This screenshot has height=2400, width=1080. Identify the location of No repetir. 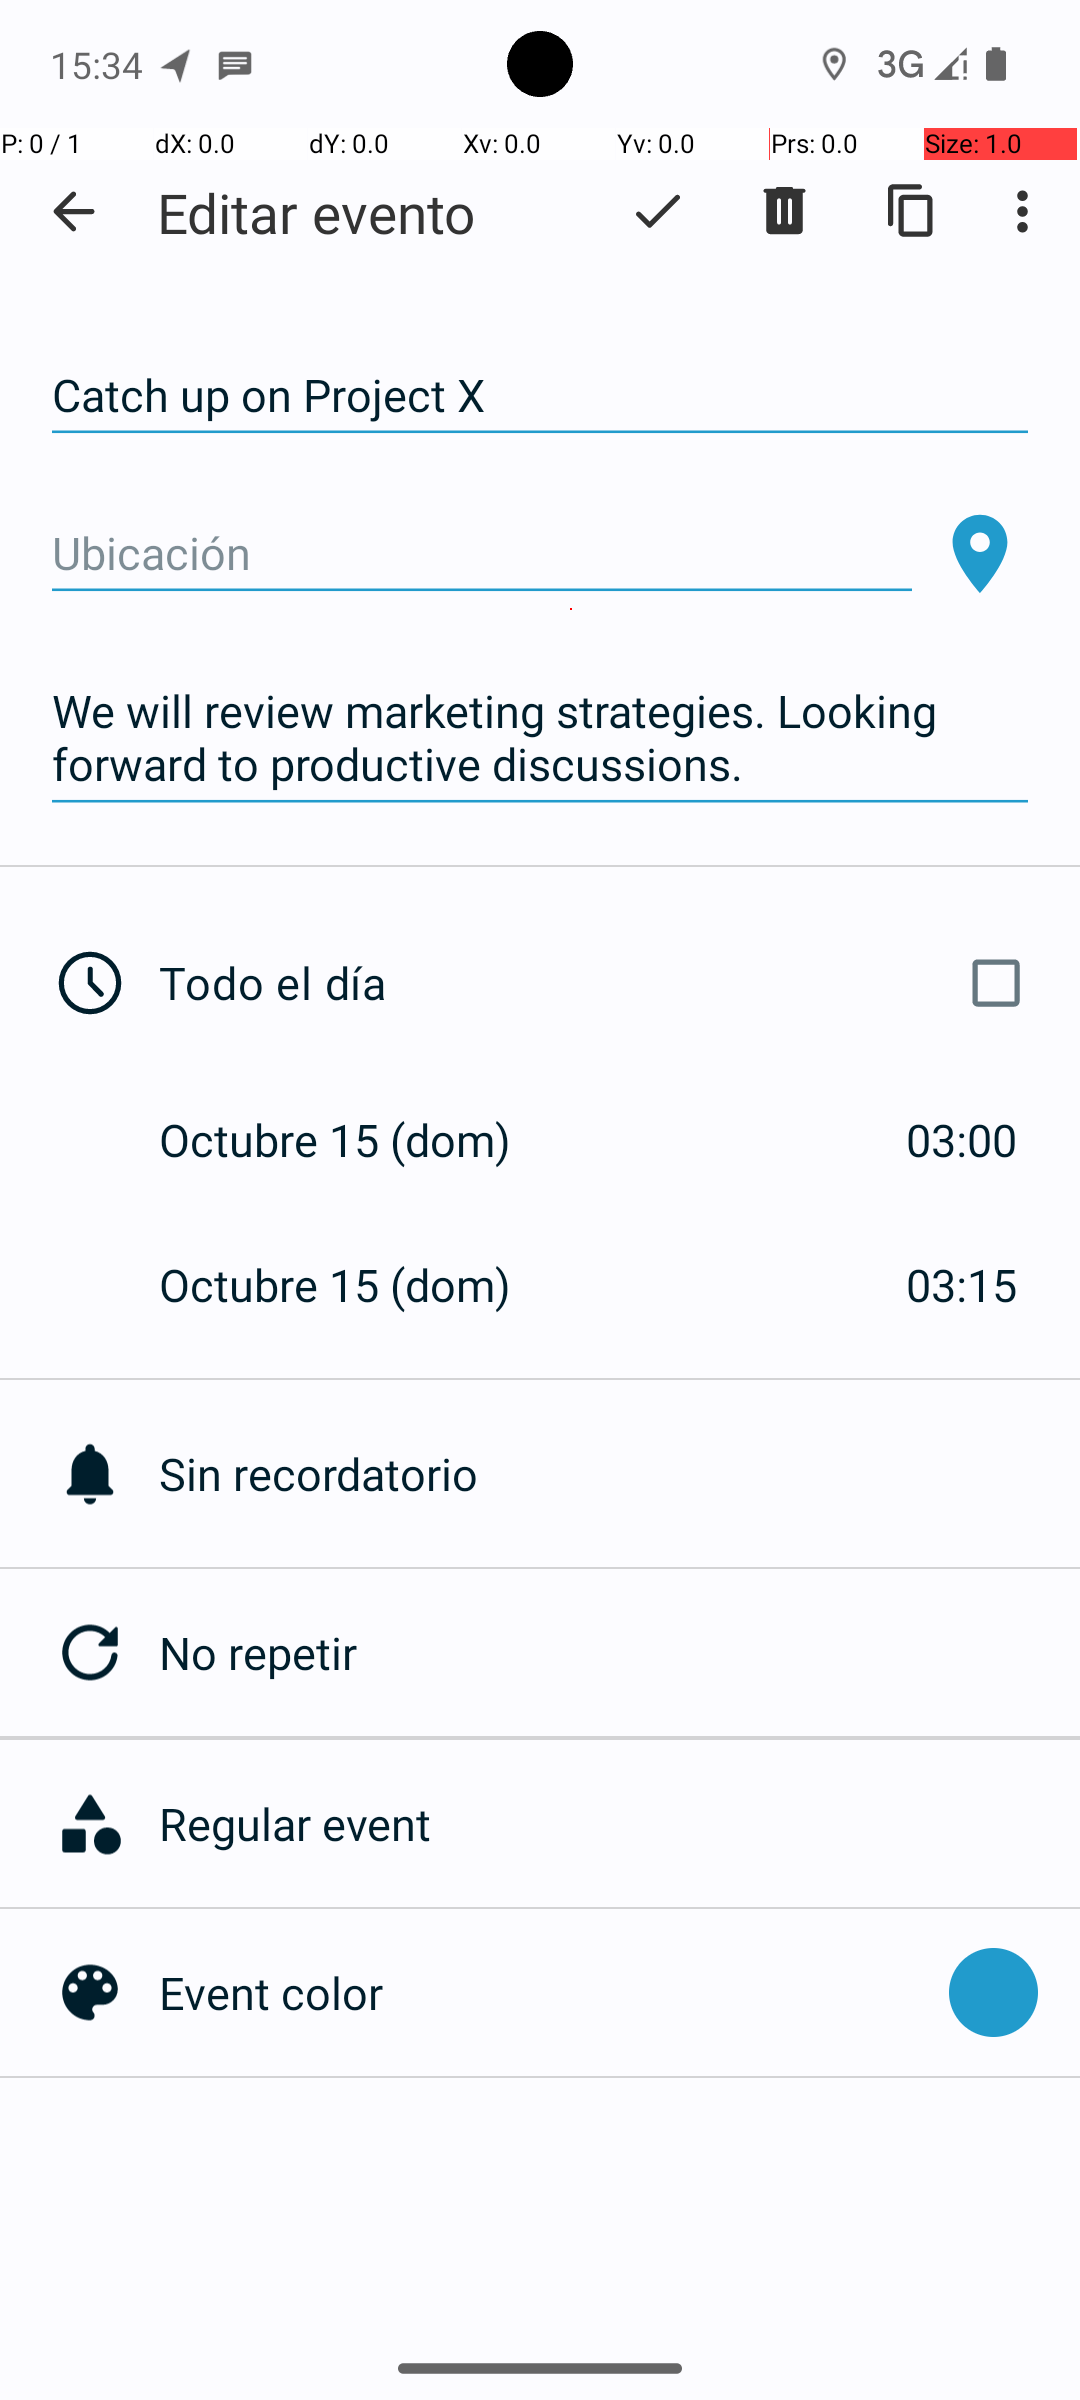
(620, 1652).